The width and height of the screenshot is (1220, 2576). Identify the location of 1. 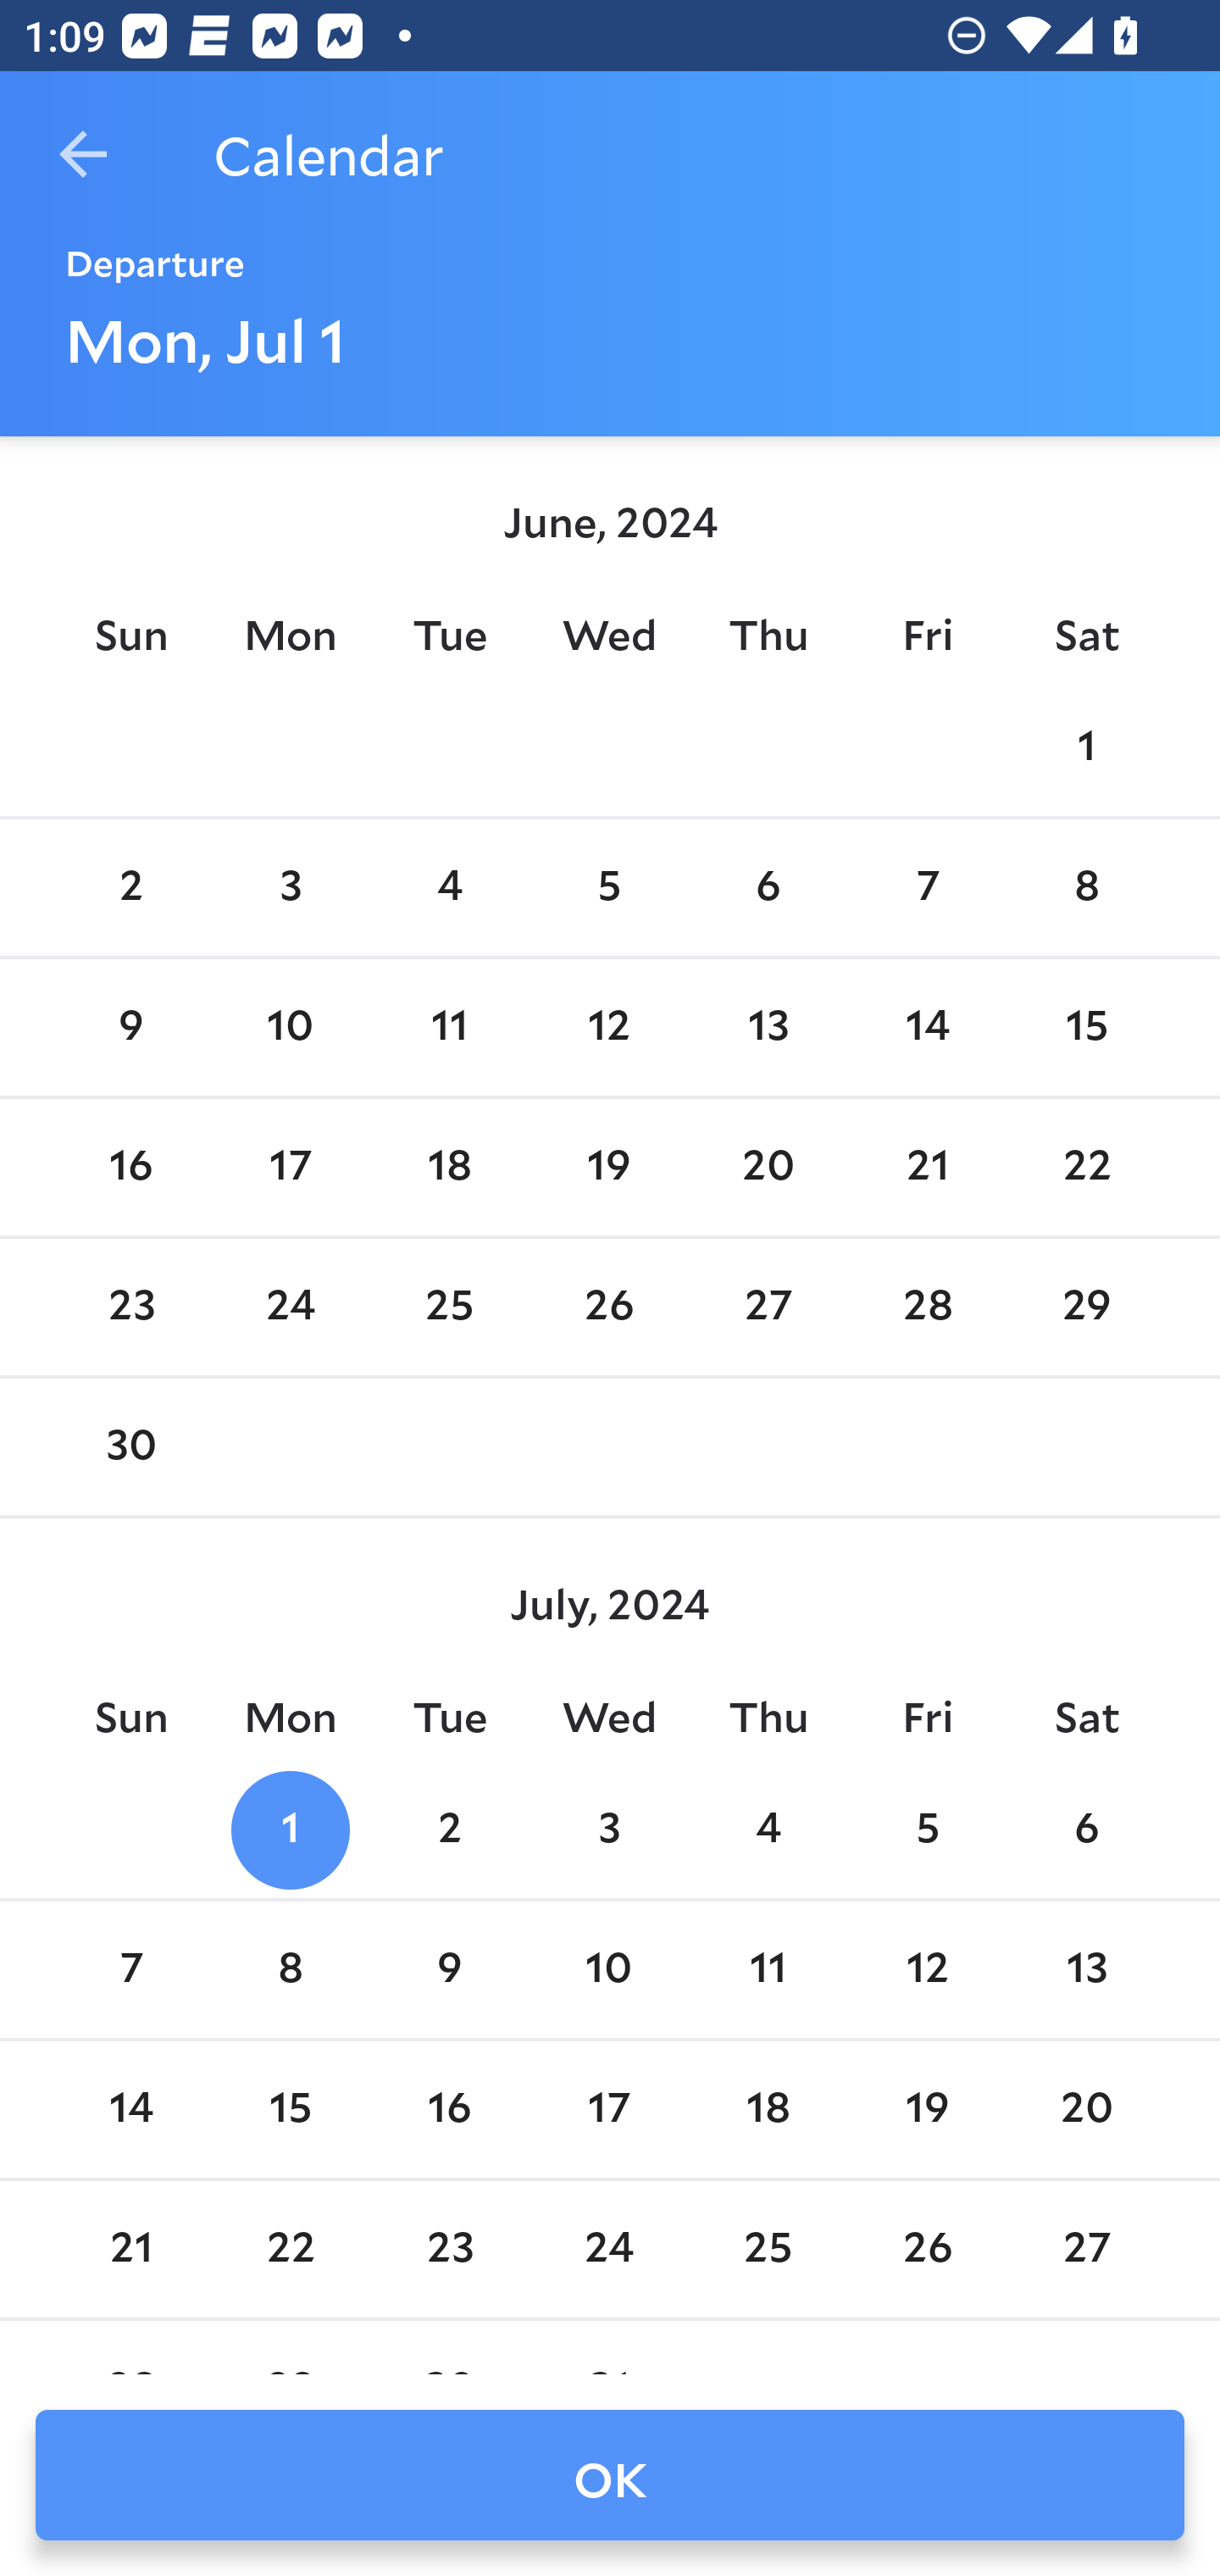
(291, 1831).